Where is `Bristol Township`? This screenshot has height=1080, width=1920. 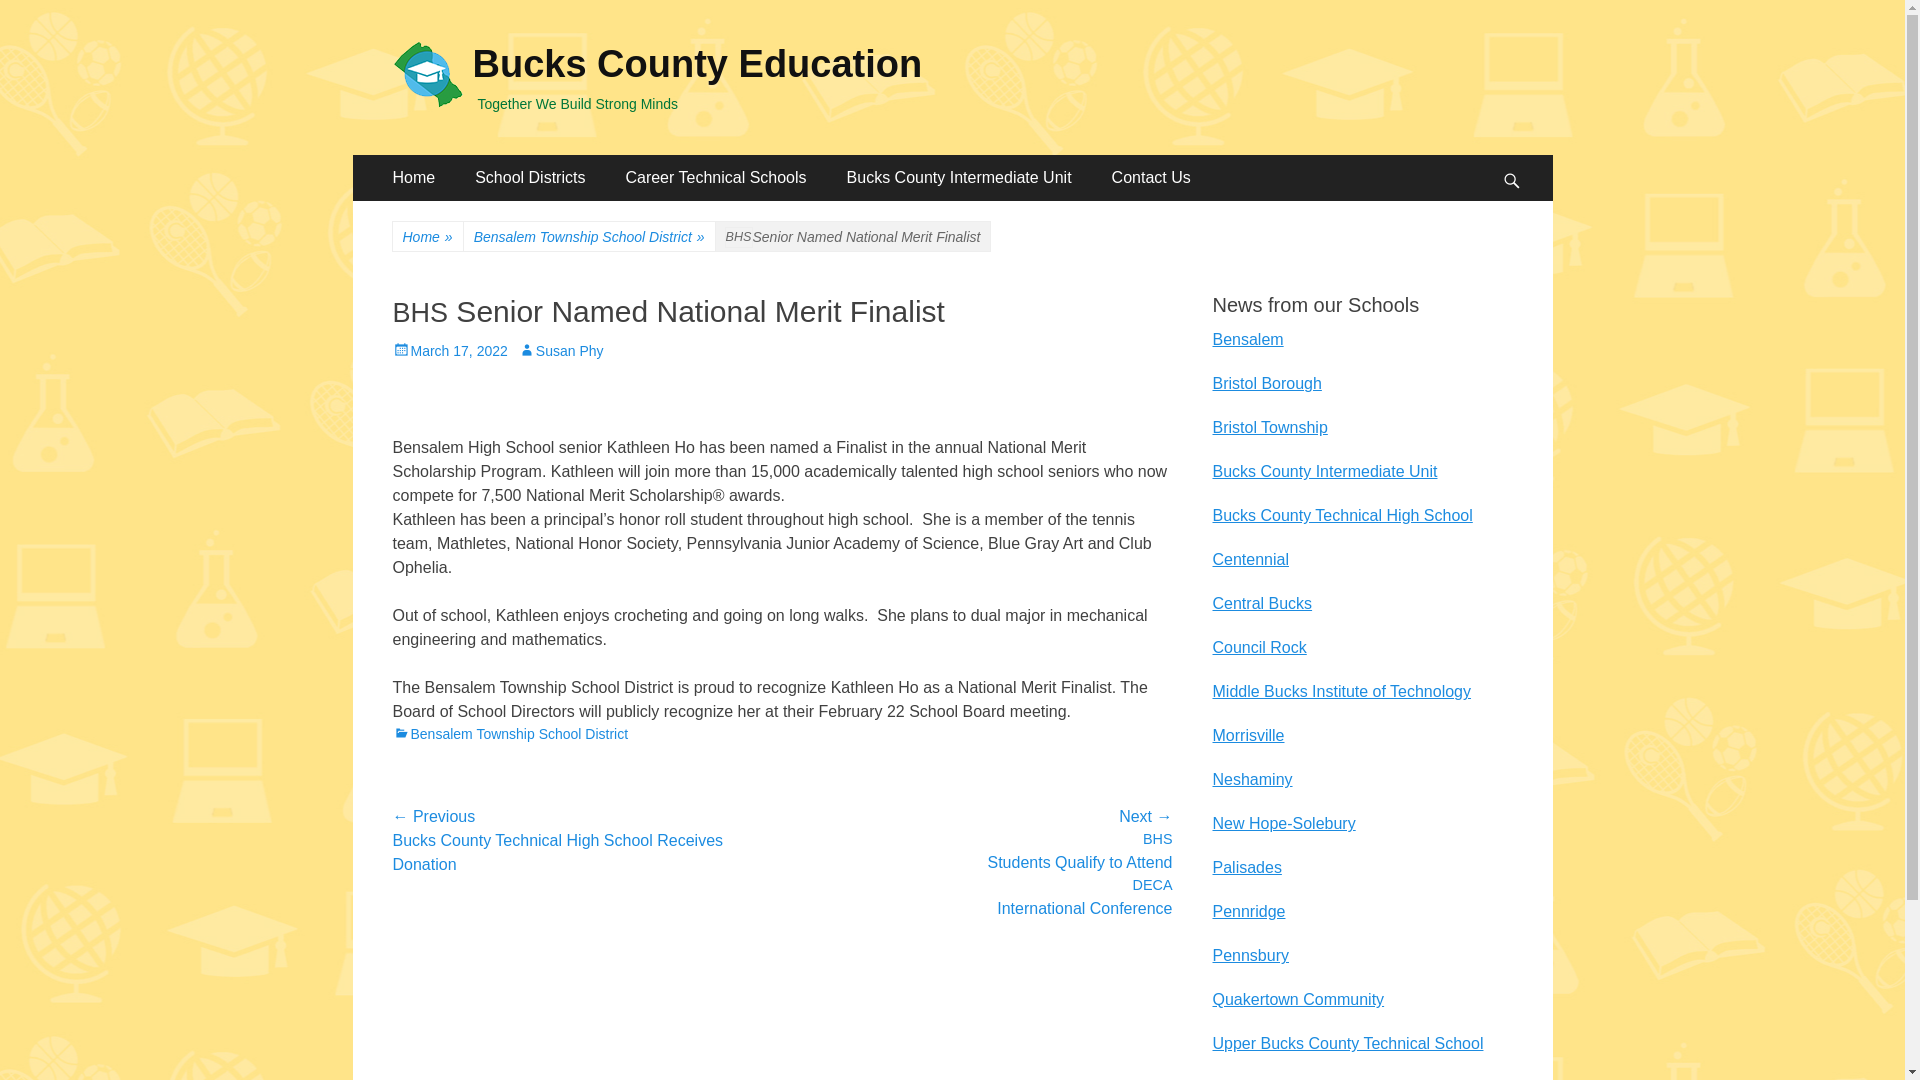
Bristol Township is located at coordinates (1268, 428).